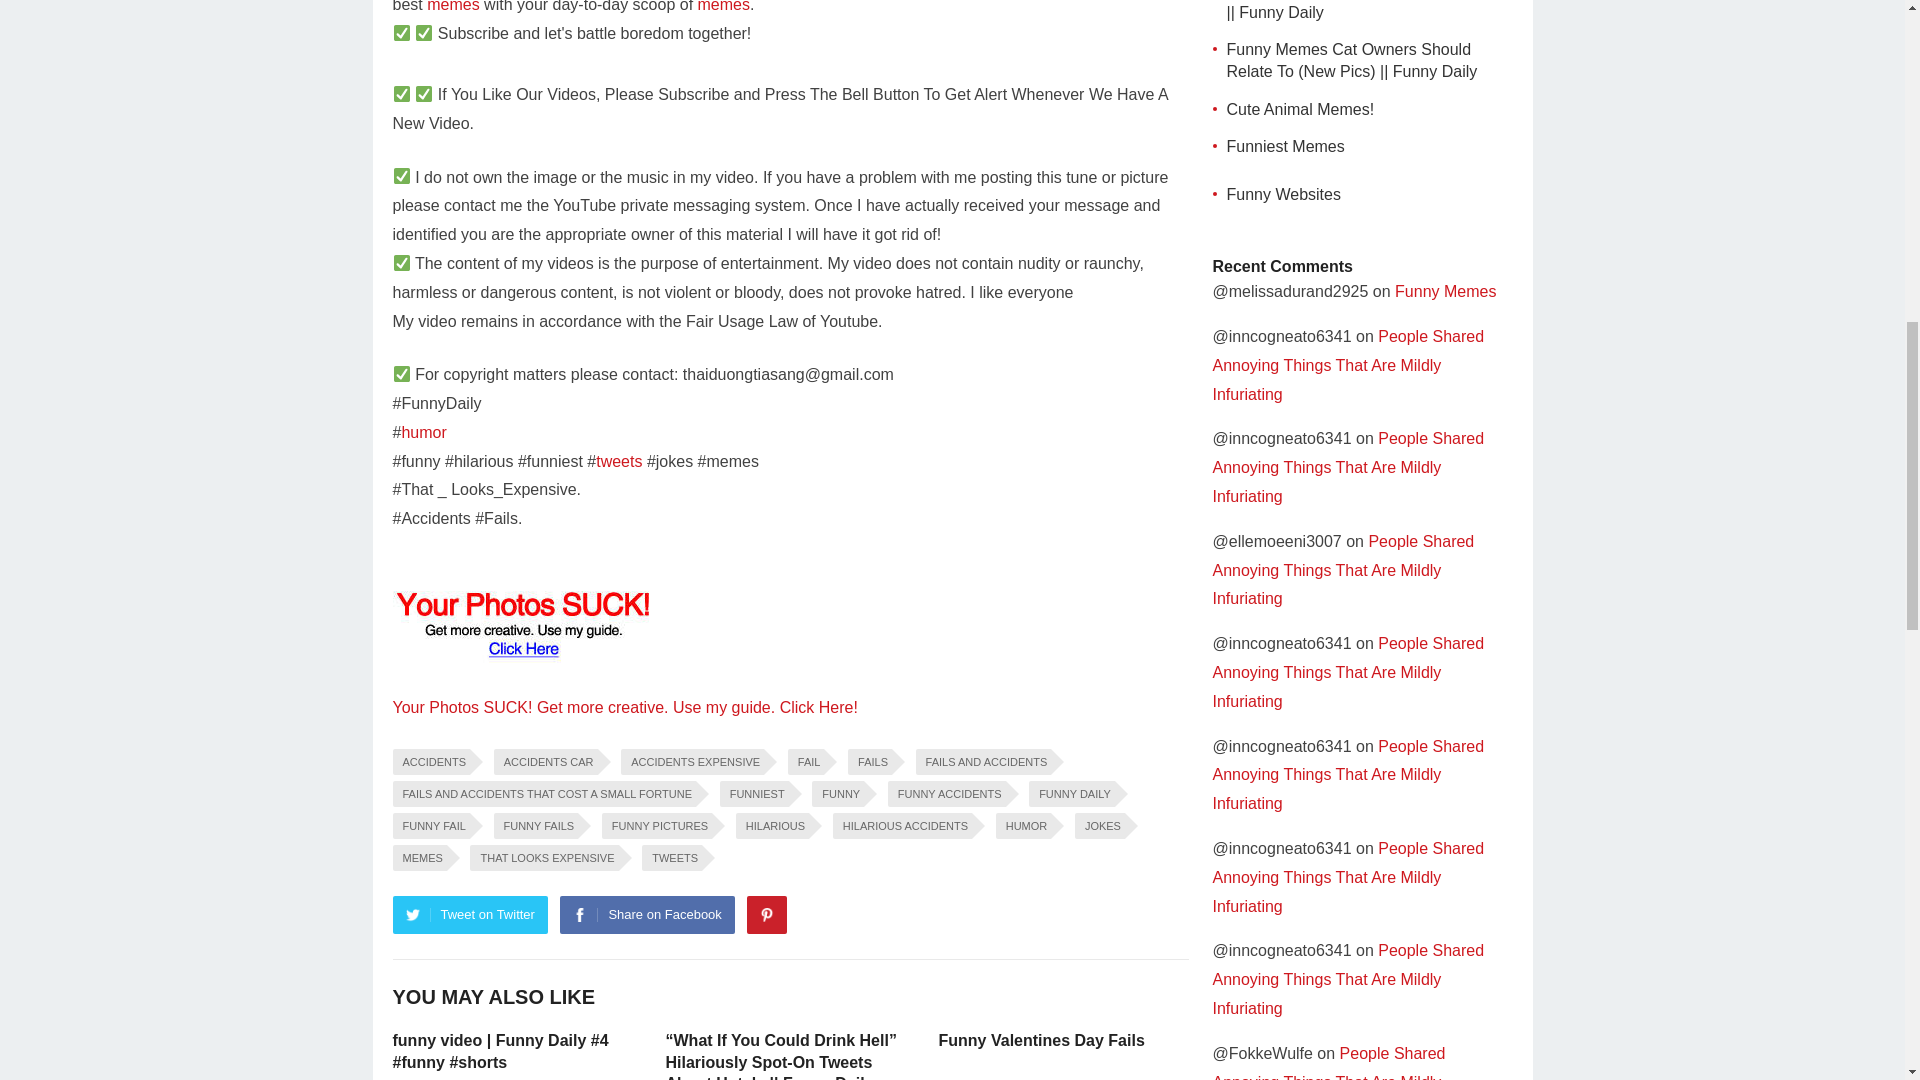 This screenshot has height=1080, width=1920. I want to click on tweets, so click(618, 460).